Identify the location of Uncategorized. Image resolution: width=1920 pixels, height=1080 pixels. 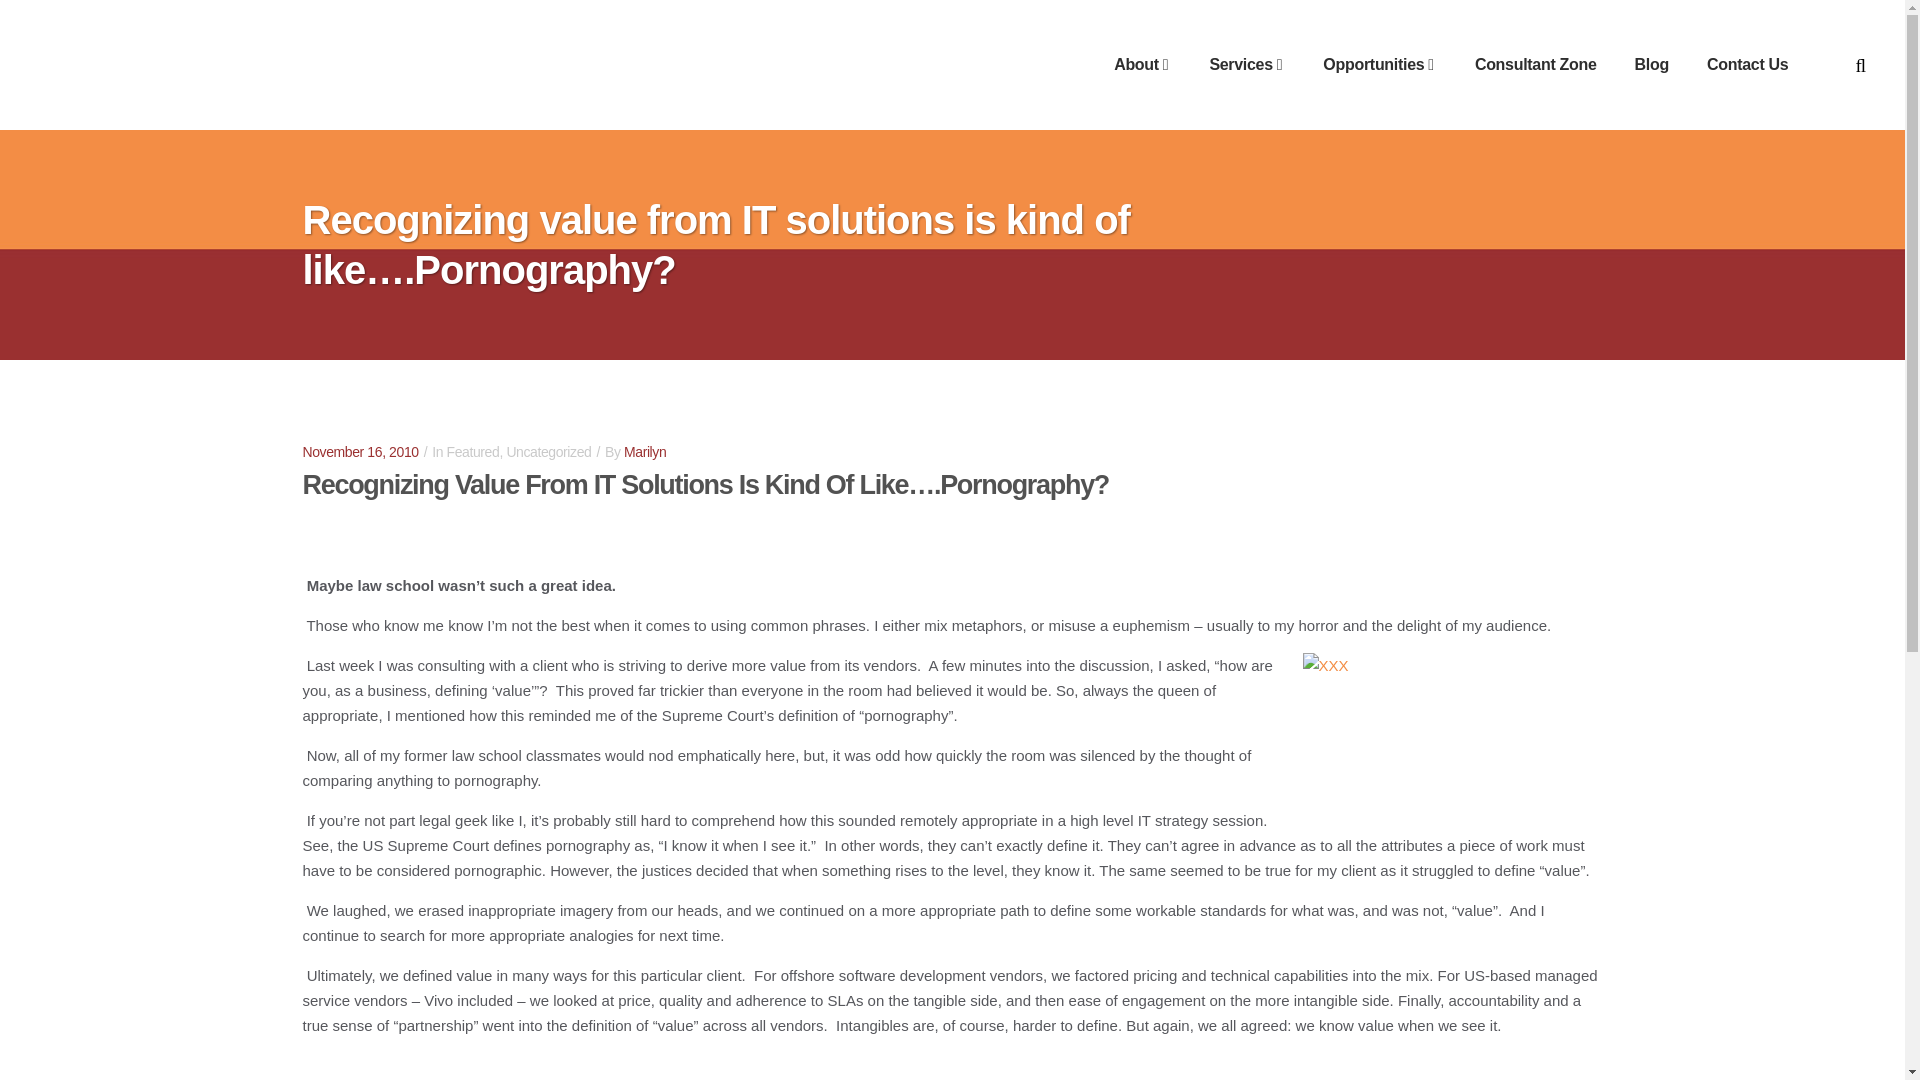
(548, 452).